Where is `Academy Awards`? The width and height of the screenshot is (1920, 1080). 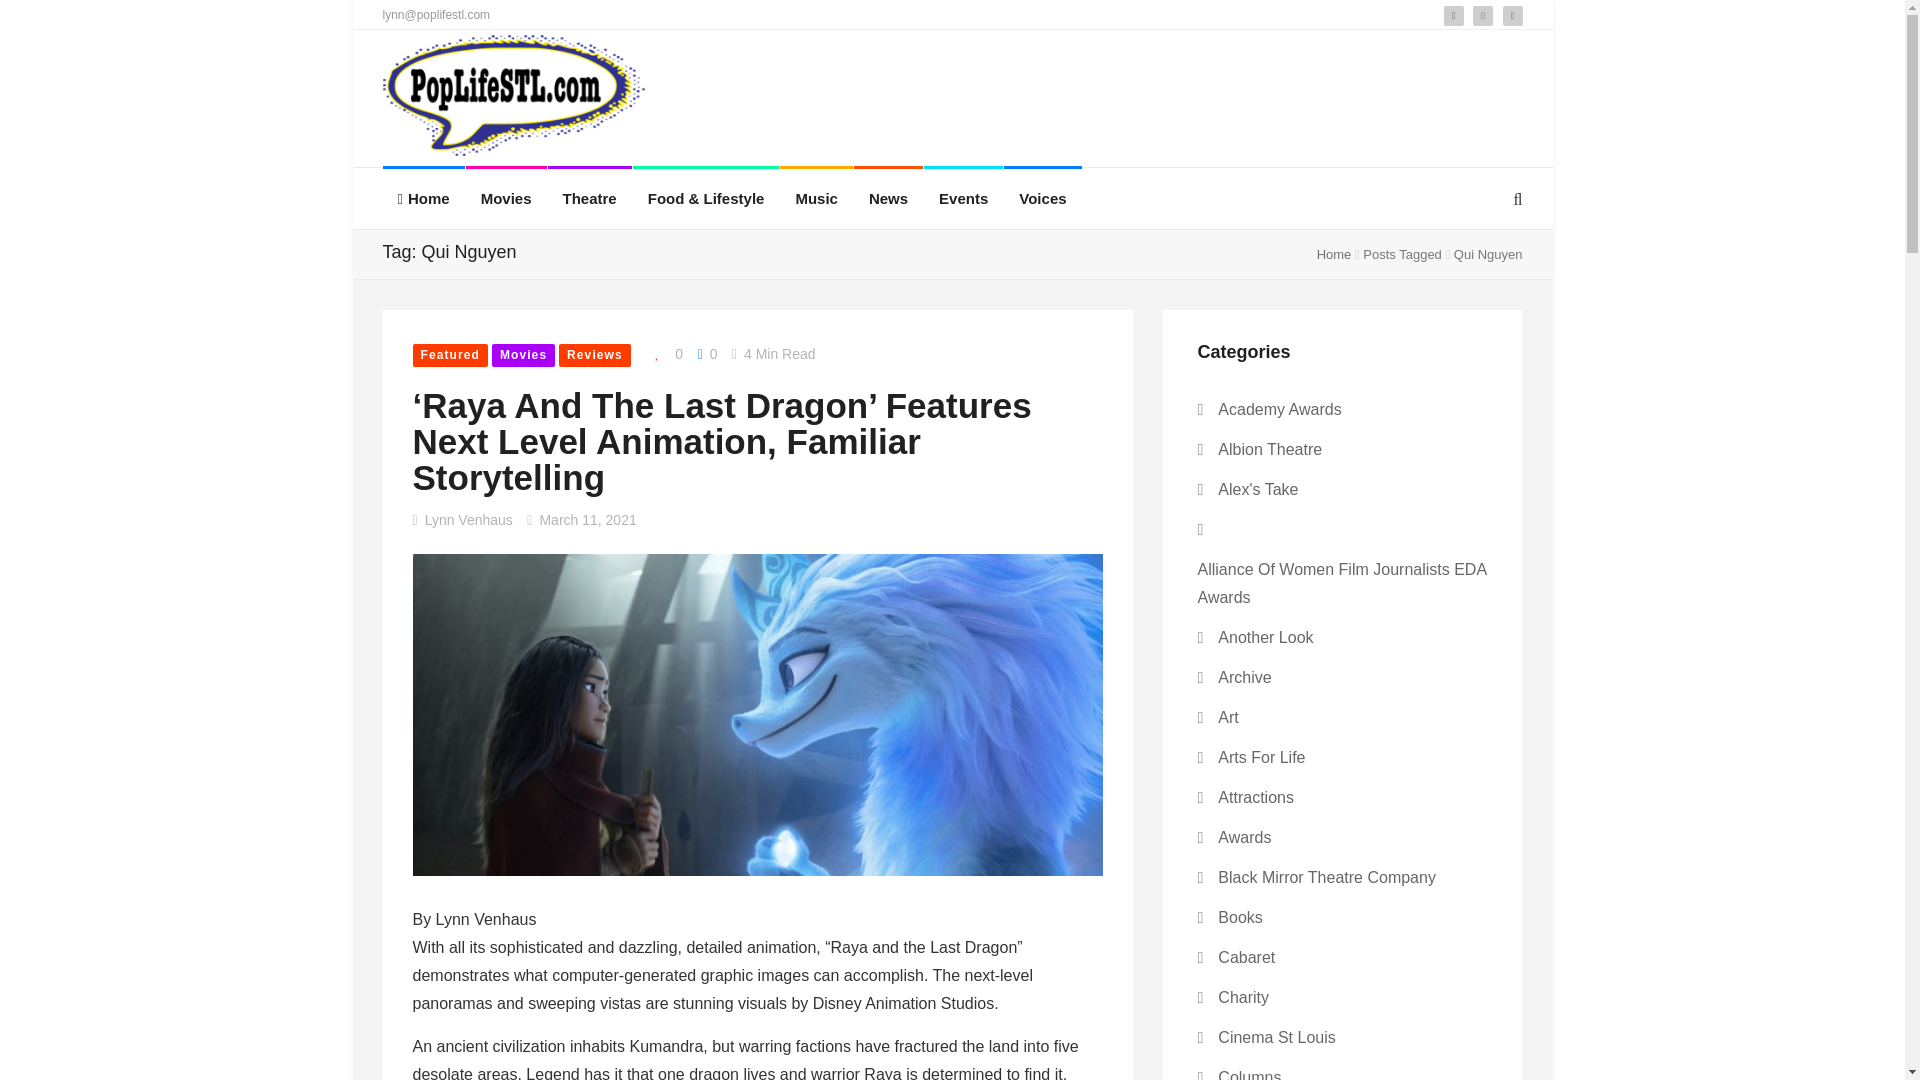
Academy Awards is located at coordinates (1278, 409).